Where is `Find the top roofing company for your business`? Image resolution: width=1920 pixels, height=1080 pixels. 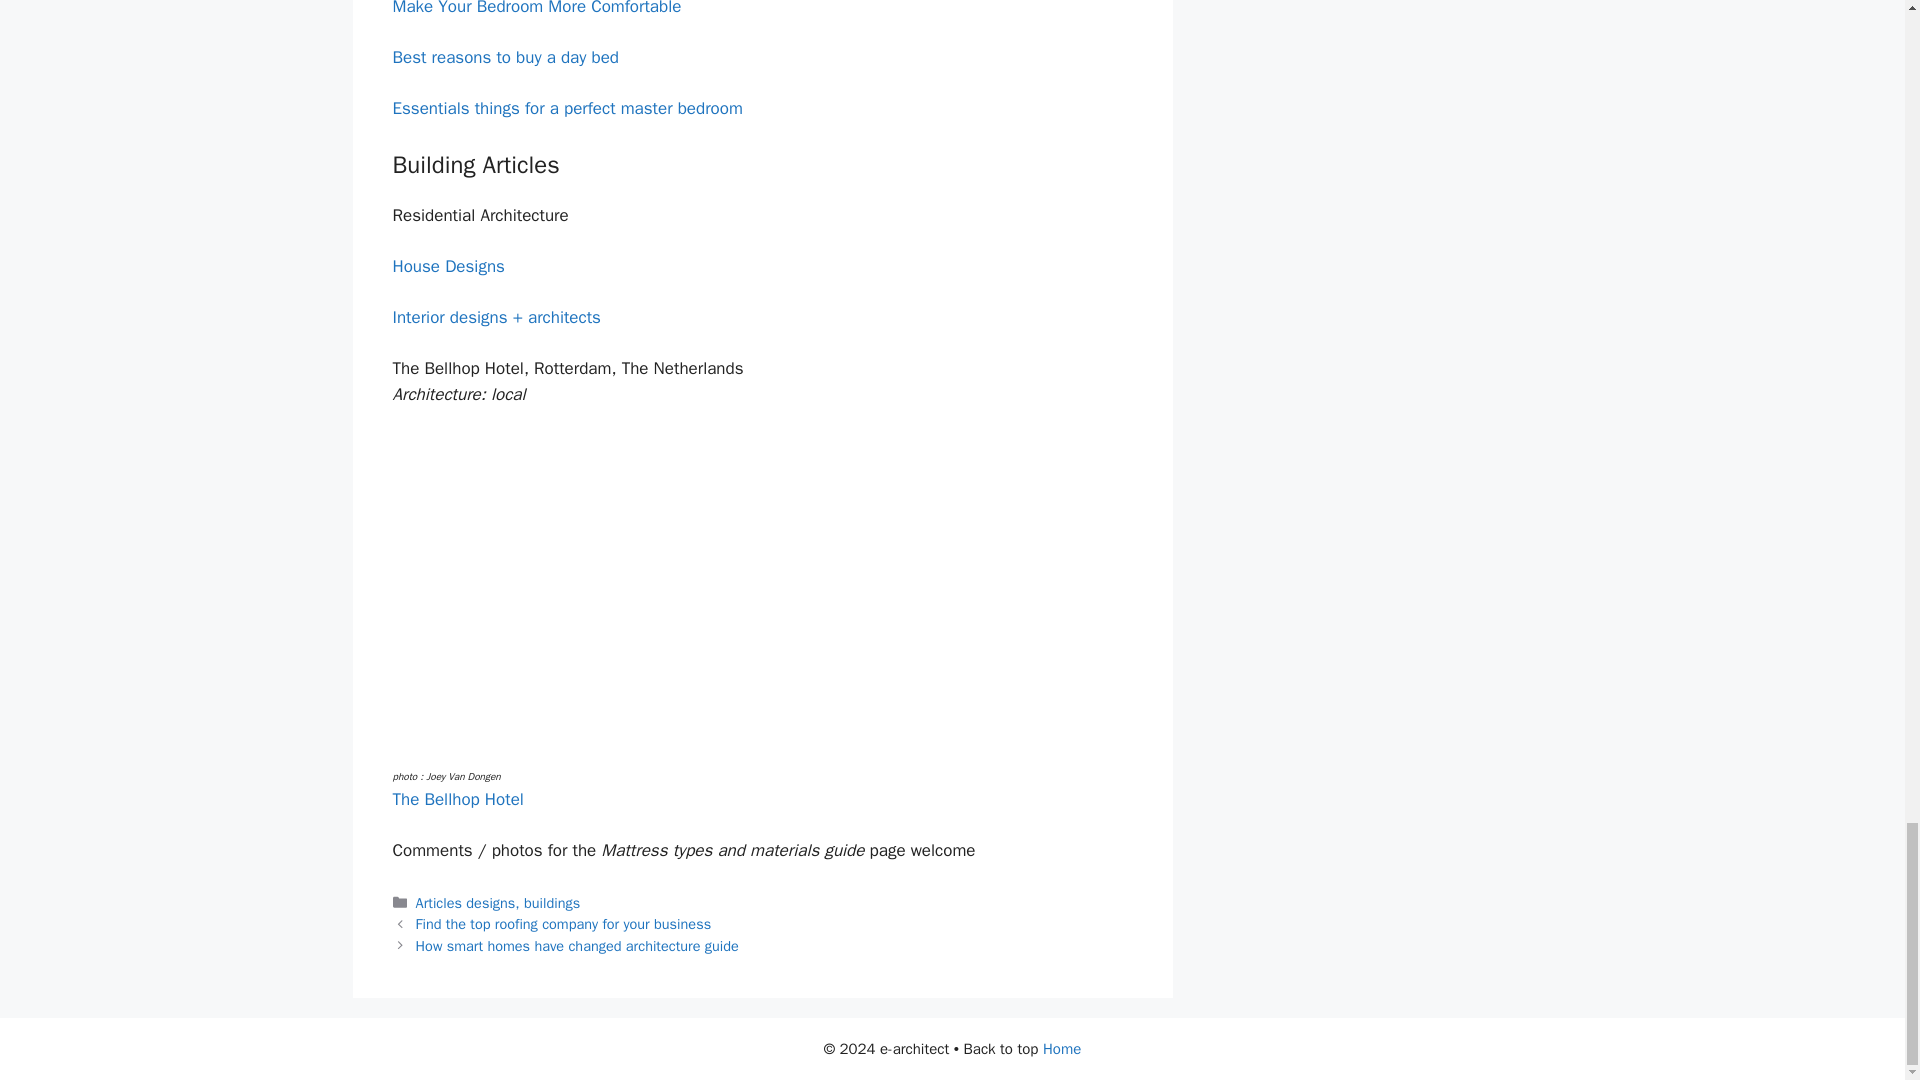 Find the top roofing company for your business is located at coordinates (564, 924).